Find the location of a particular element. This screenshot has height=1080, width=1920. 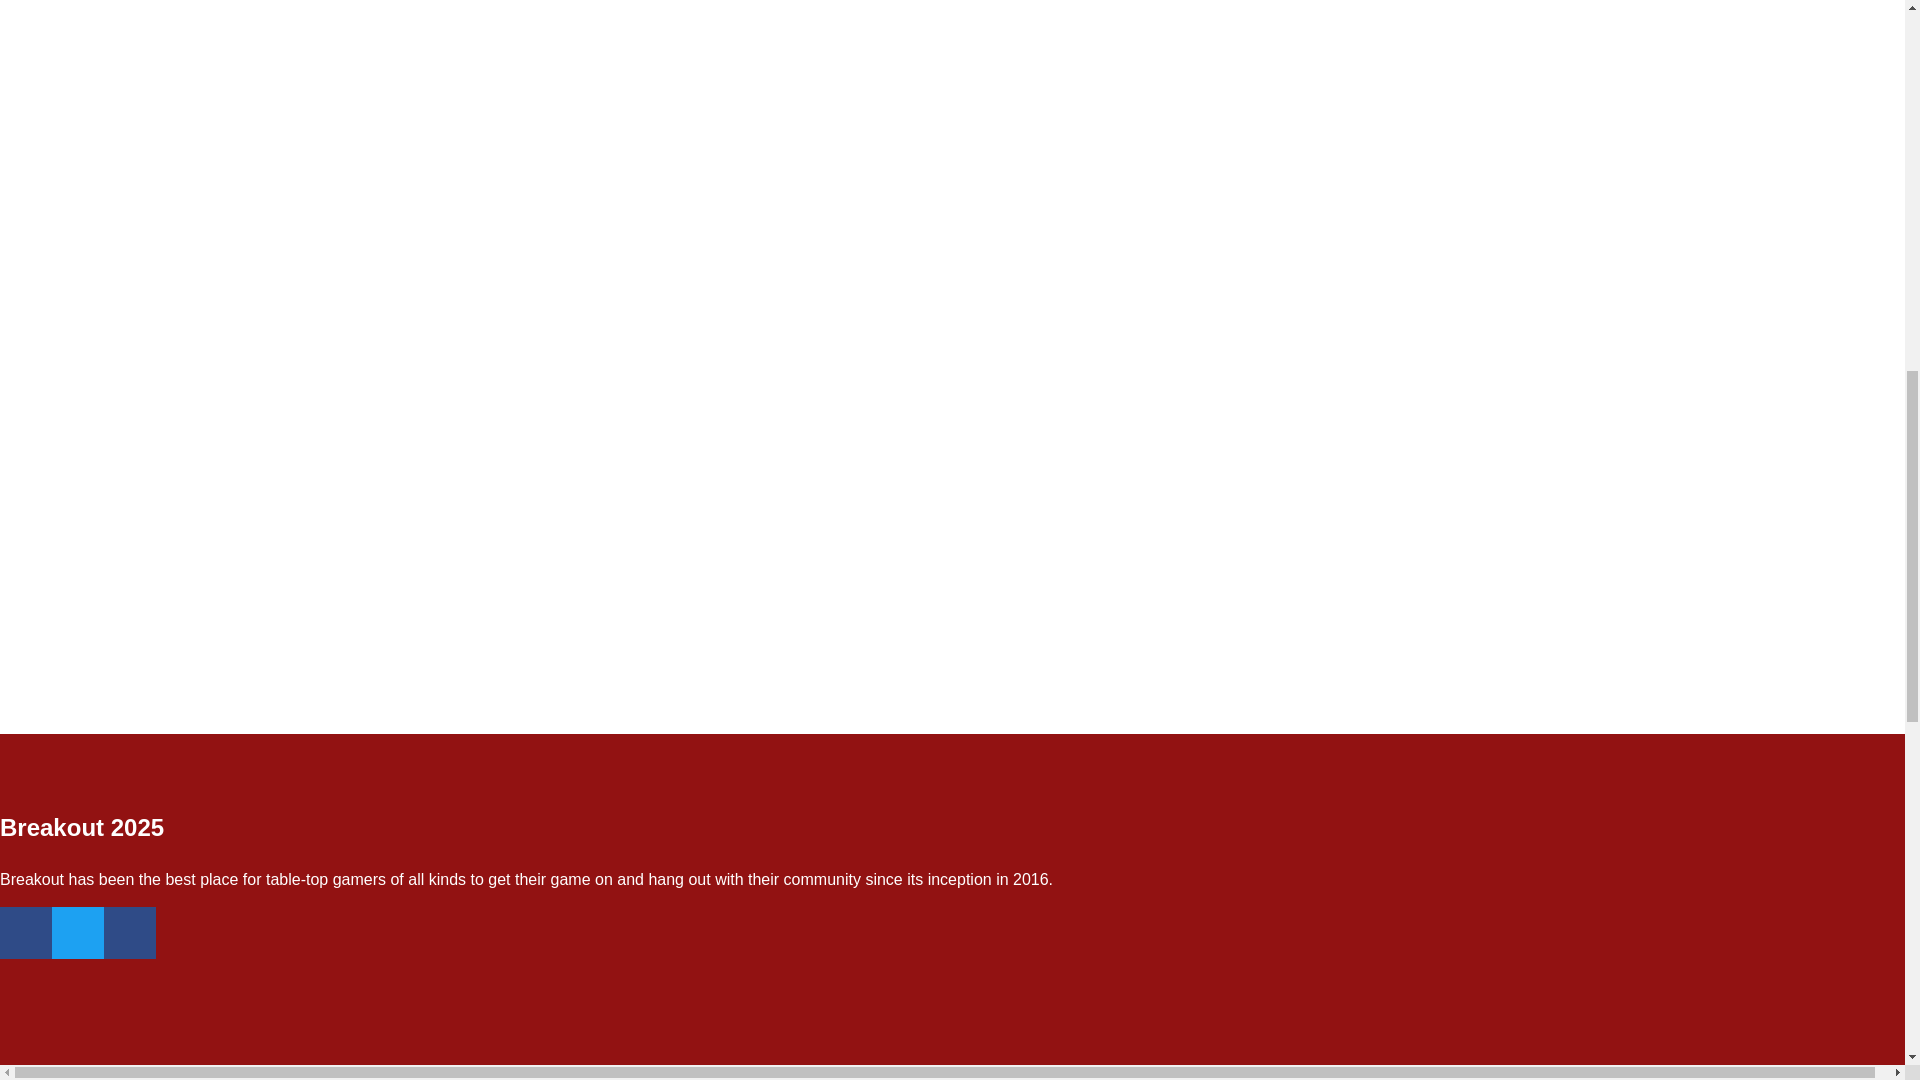

facebook is located at coordinates (26, 933).